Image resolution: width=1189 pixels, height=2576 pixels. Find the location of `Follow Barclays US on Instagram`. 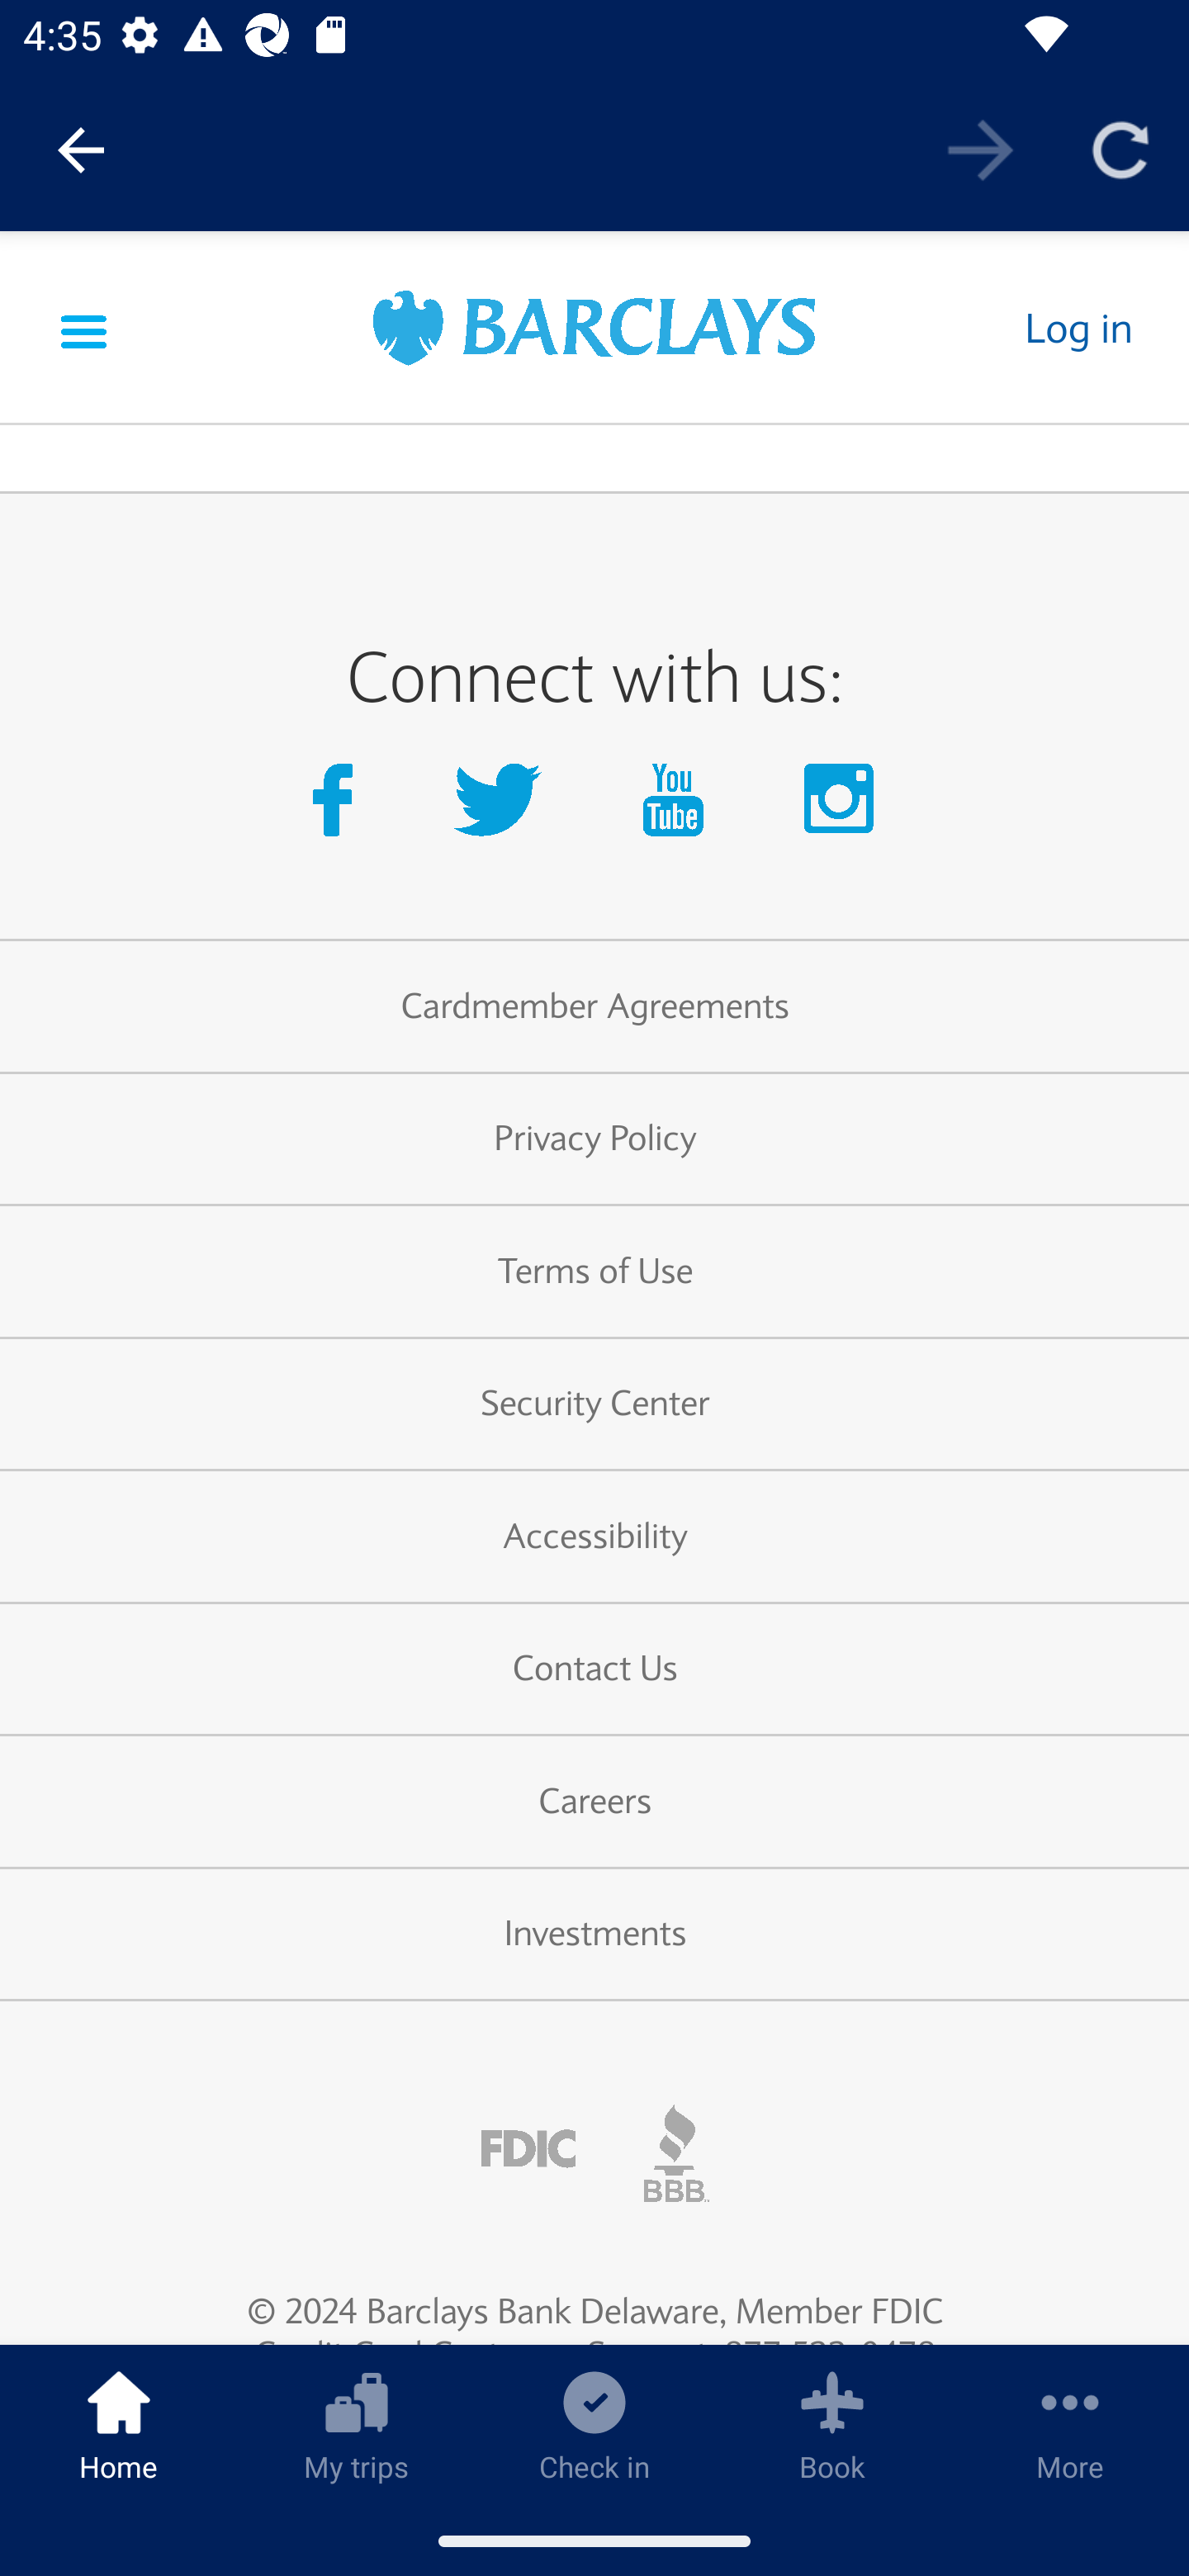

Follow Barclays US on Instagram is located at coordinates (841, 808).